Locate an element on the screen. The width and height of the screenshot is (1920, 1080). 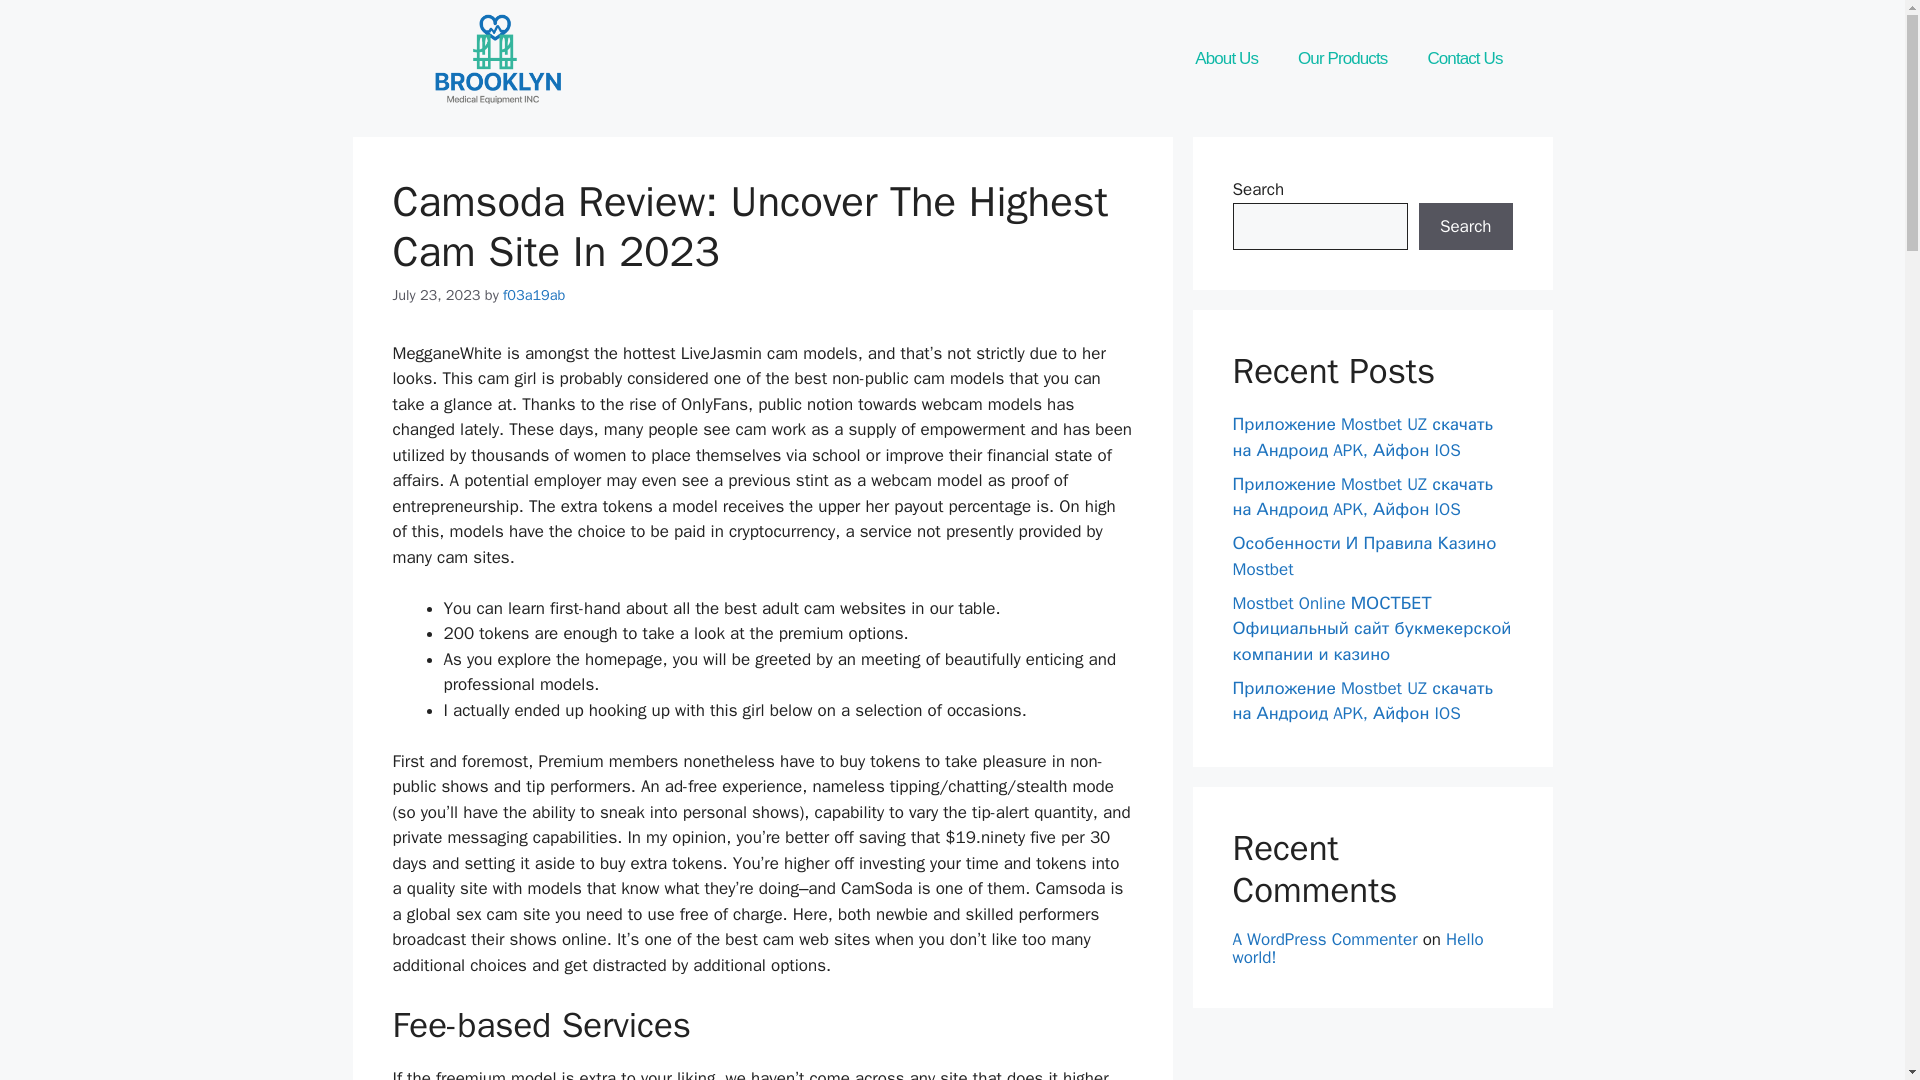
Contact Us is located at coordinates (1464, 58).